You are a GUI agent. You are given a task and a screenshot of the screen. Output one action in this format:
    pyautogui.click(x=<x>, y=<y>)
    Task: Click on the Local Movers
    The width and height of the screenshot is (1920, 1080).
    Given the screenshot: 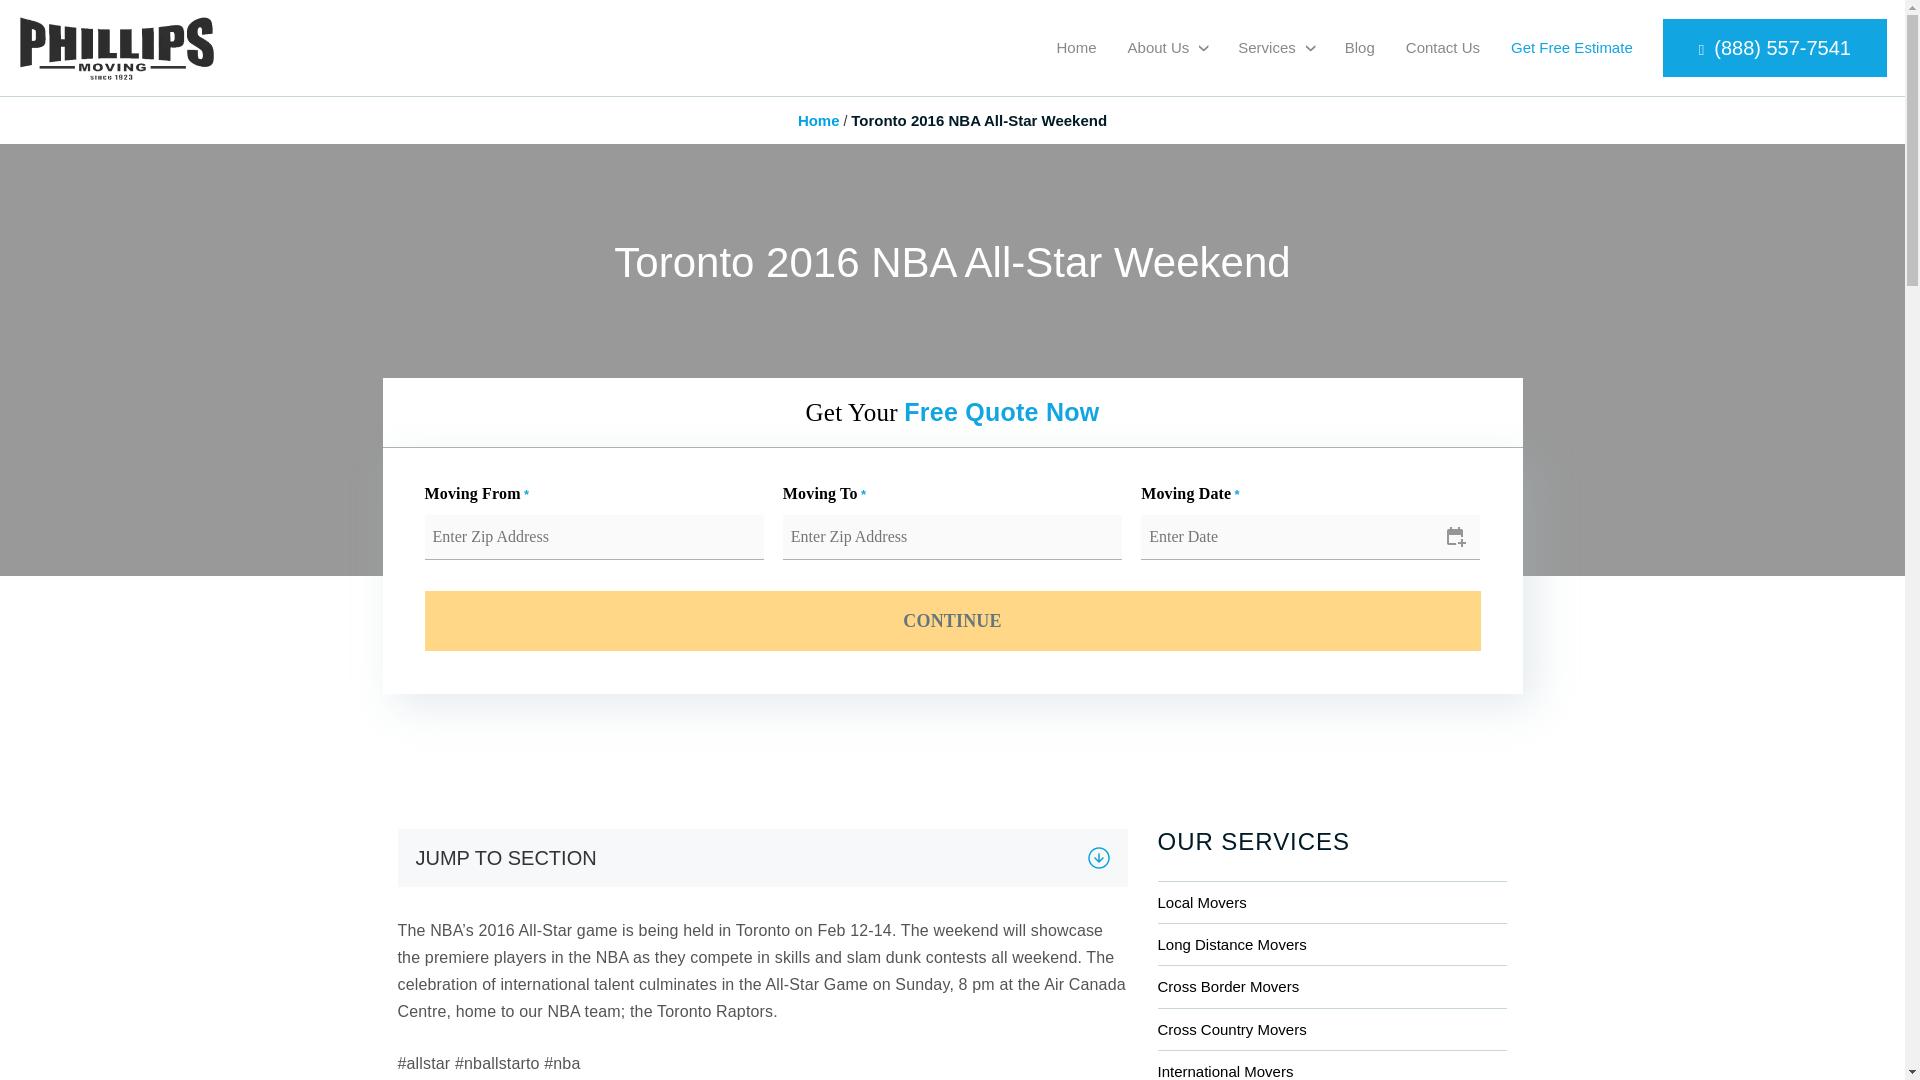 What is the action you would take?
    pyautogui.click(x=1332, y=902)
    